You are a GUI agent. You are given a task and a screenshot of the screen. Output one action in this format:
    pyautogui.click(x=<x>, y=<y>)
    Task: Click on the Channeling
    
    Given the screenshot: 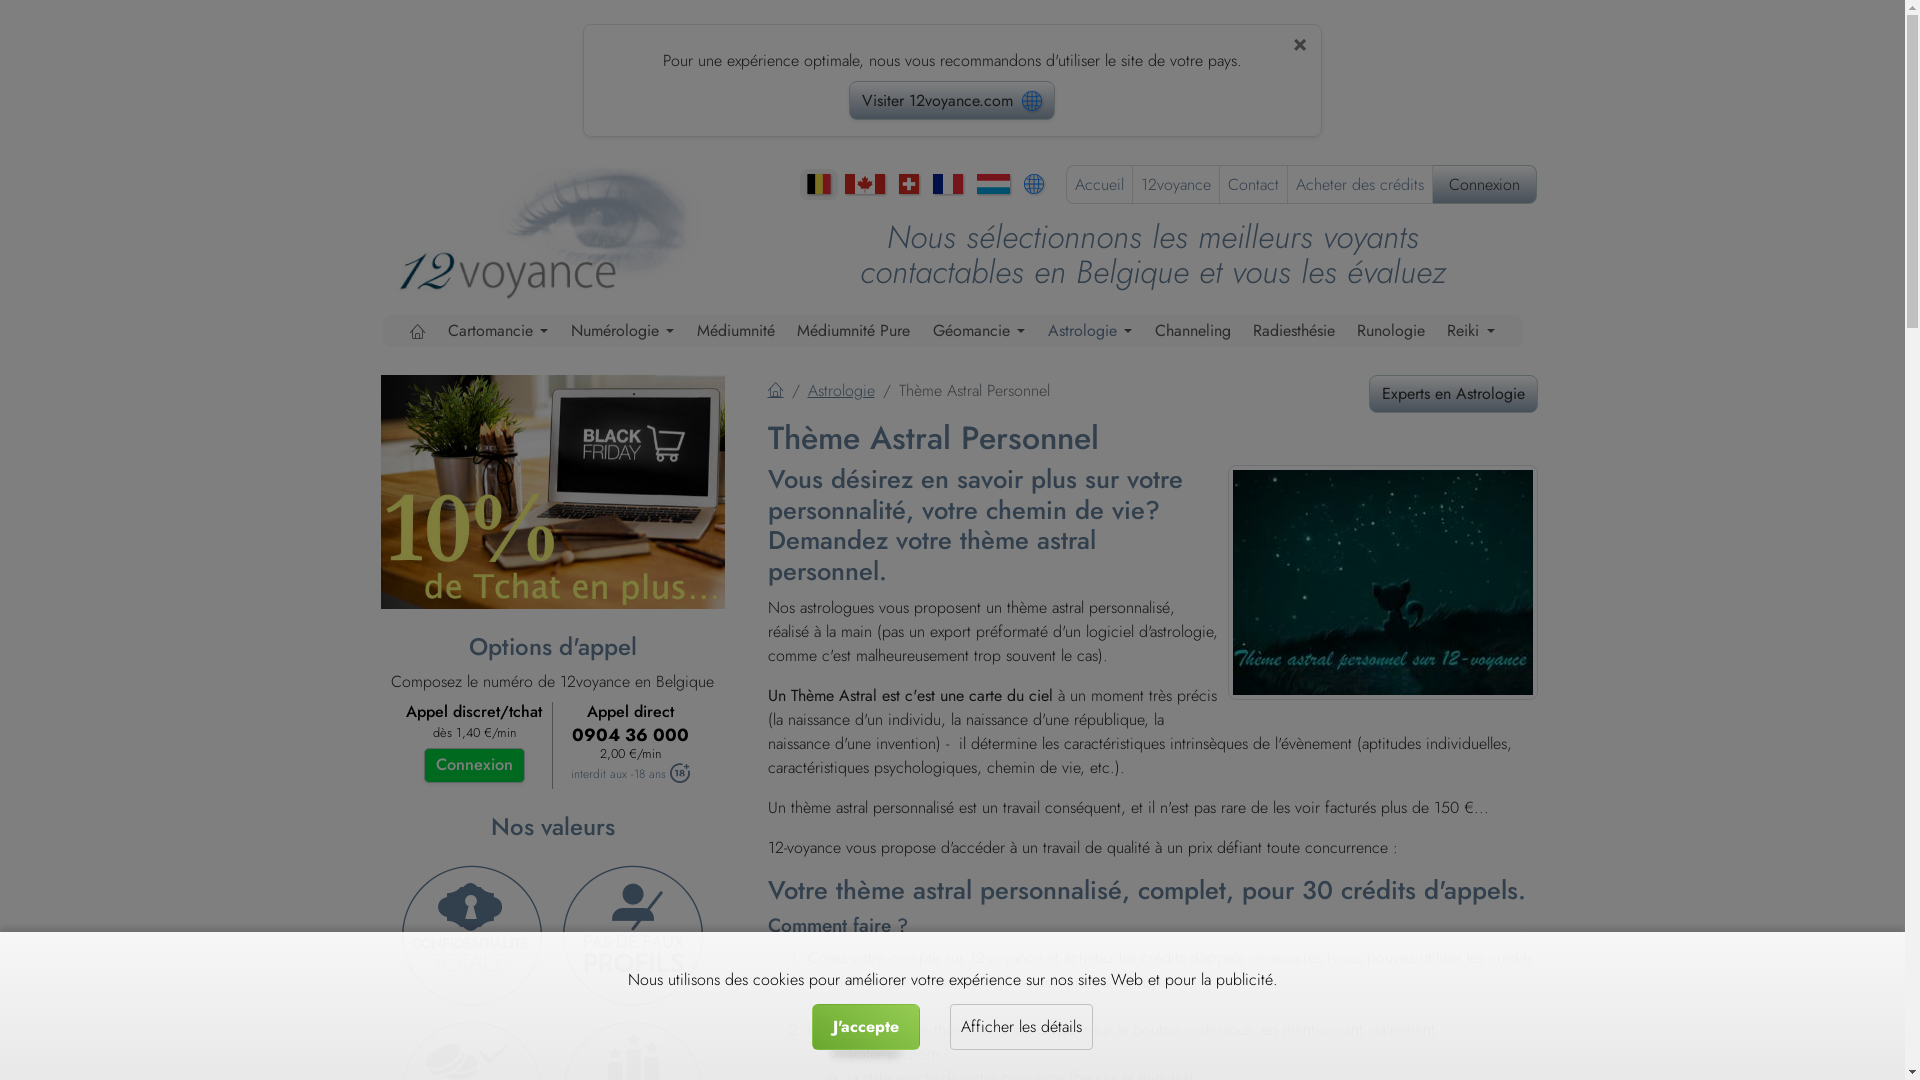 What is the action you would take?
    pyautogui.click(x=1193, y=331)
    